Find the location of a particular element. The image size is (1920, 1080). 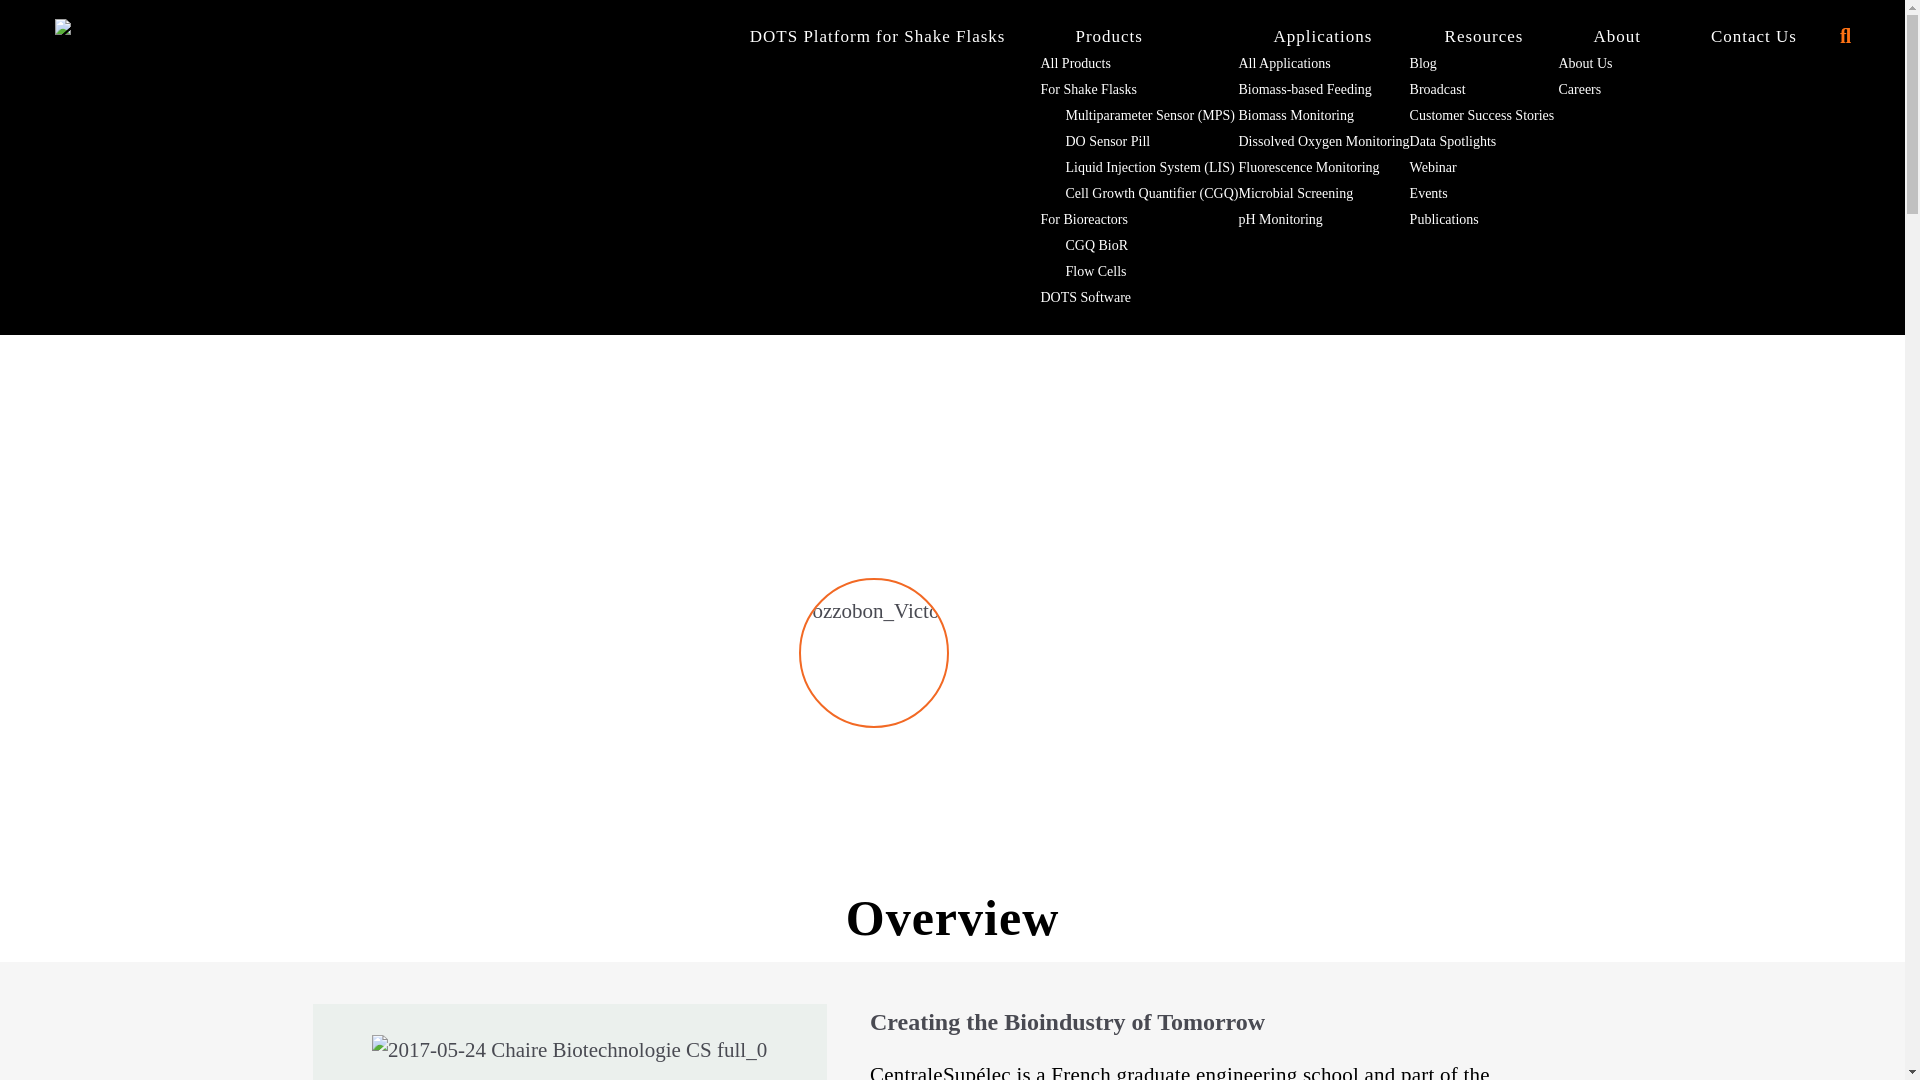

Events is located at coordinates (1428, 192).